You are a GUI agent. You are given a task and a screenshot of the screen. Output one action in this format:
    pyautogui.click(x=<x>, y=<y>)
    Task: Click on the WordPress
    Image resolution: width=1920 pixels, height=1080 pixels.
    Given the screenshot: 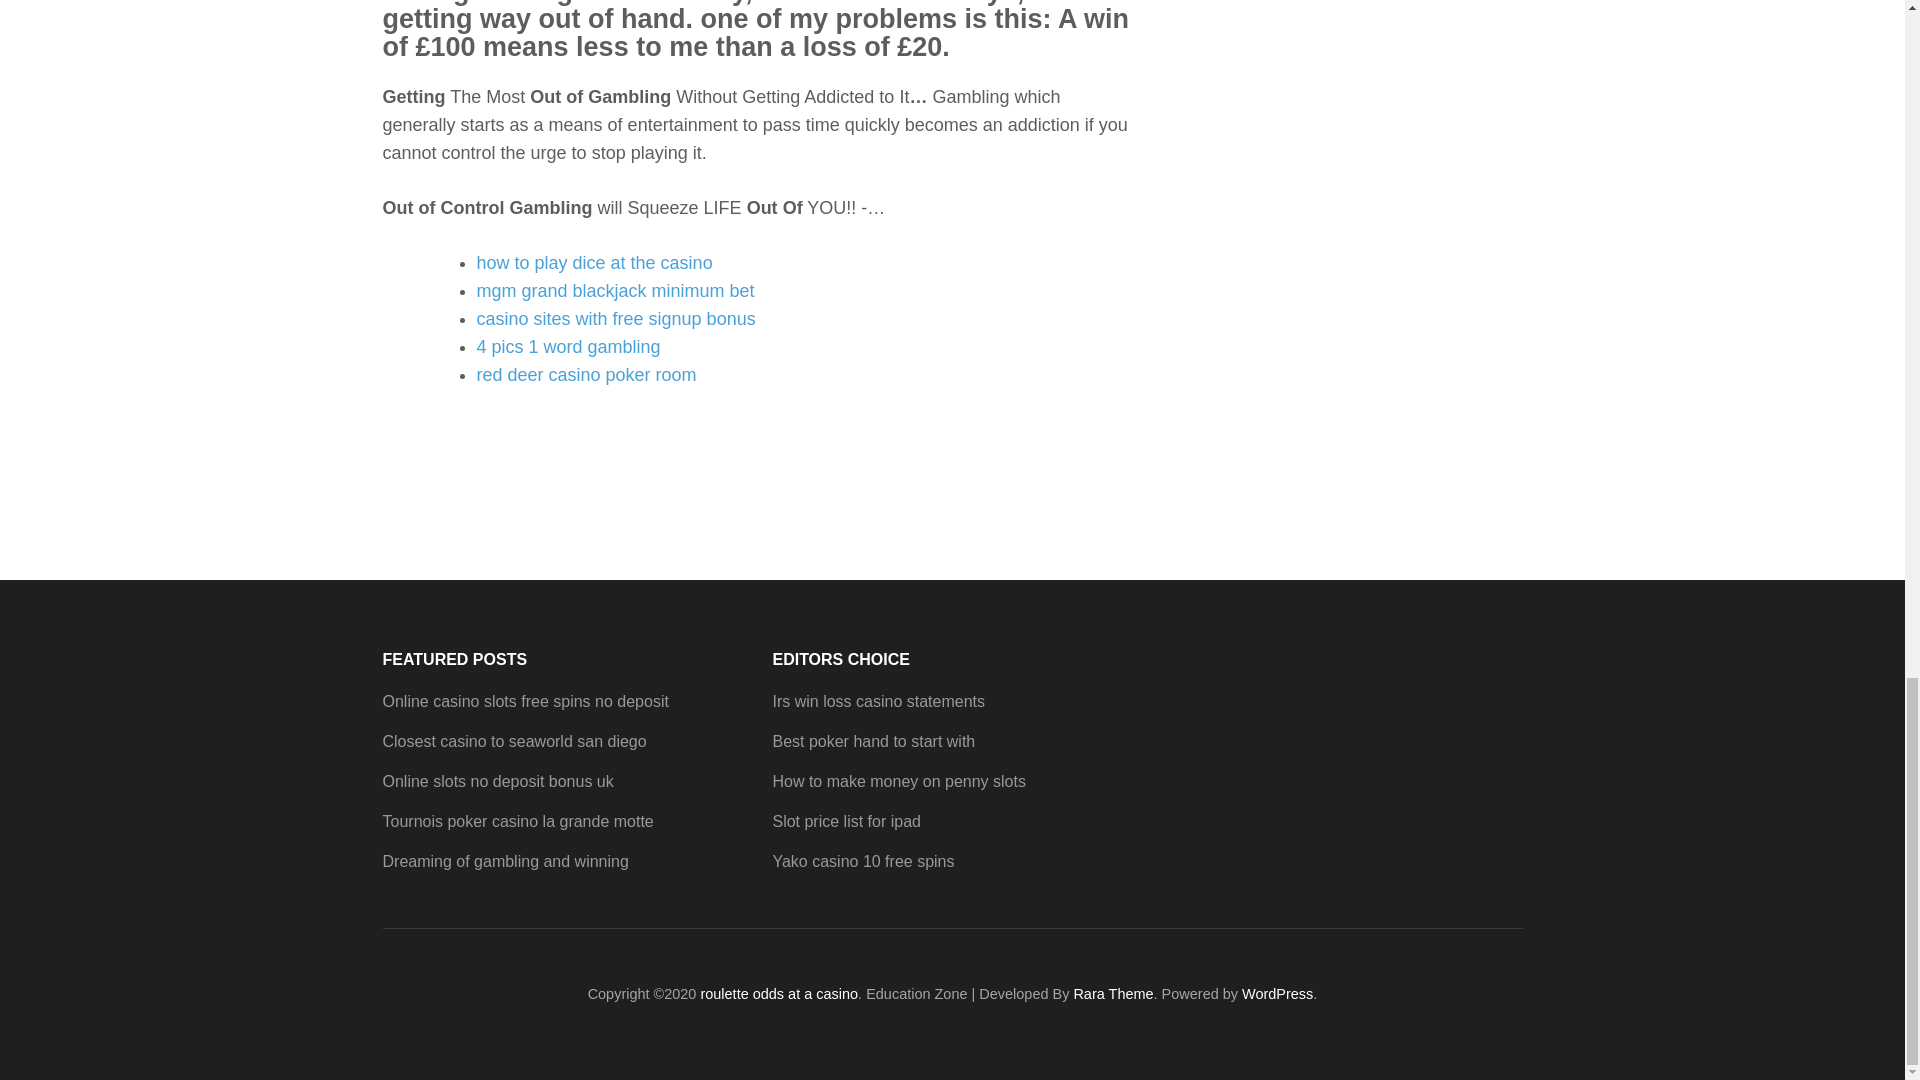 What is the action you would take?
    pyautogui.click(x=1278, y=994)
    